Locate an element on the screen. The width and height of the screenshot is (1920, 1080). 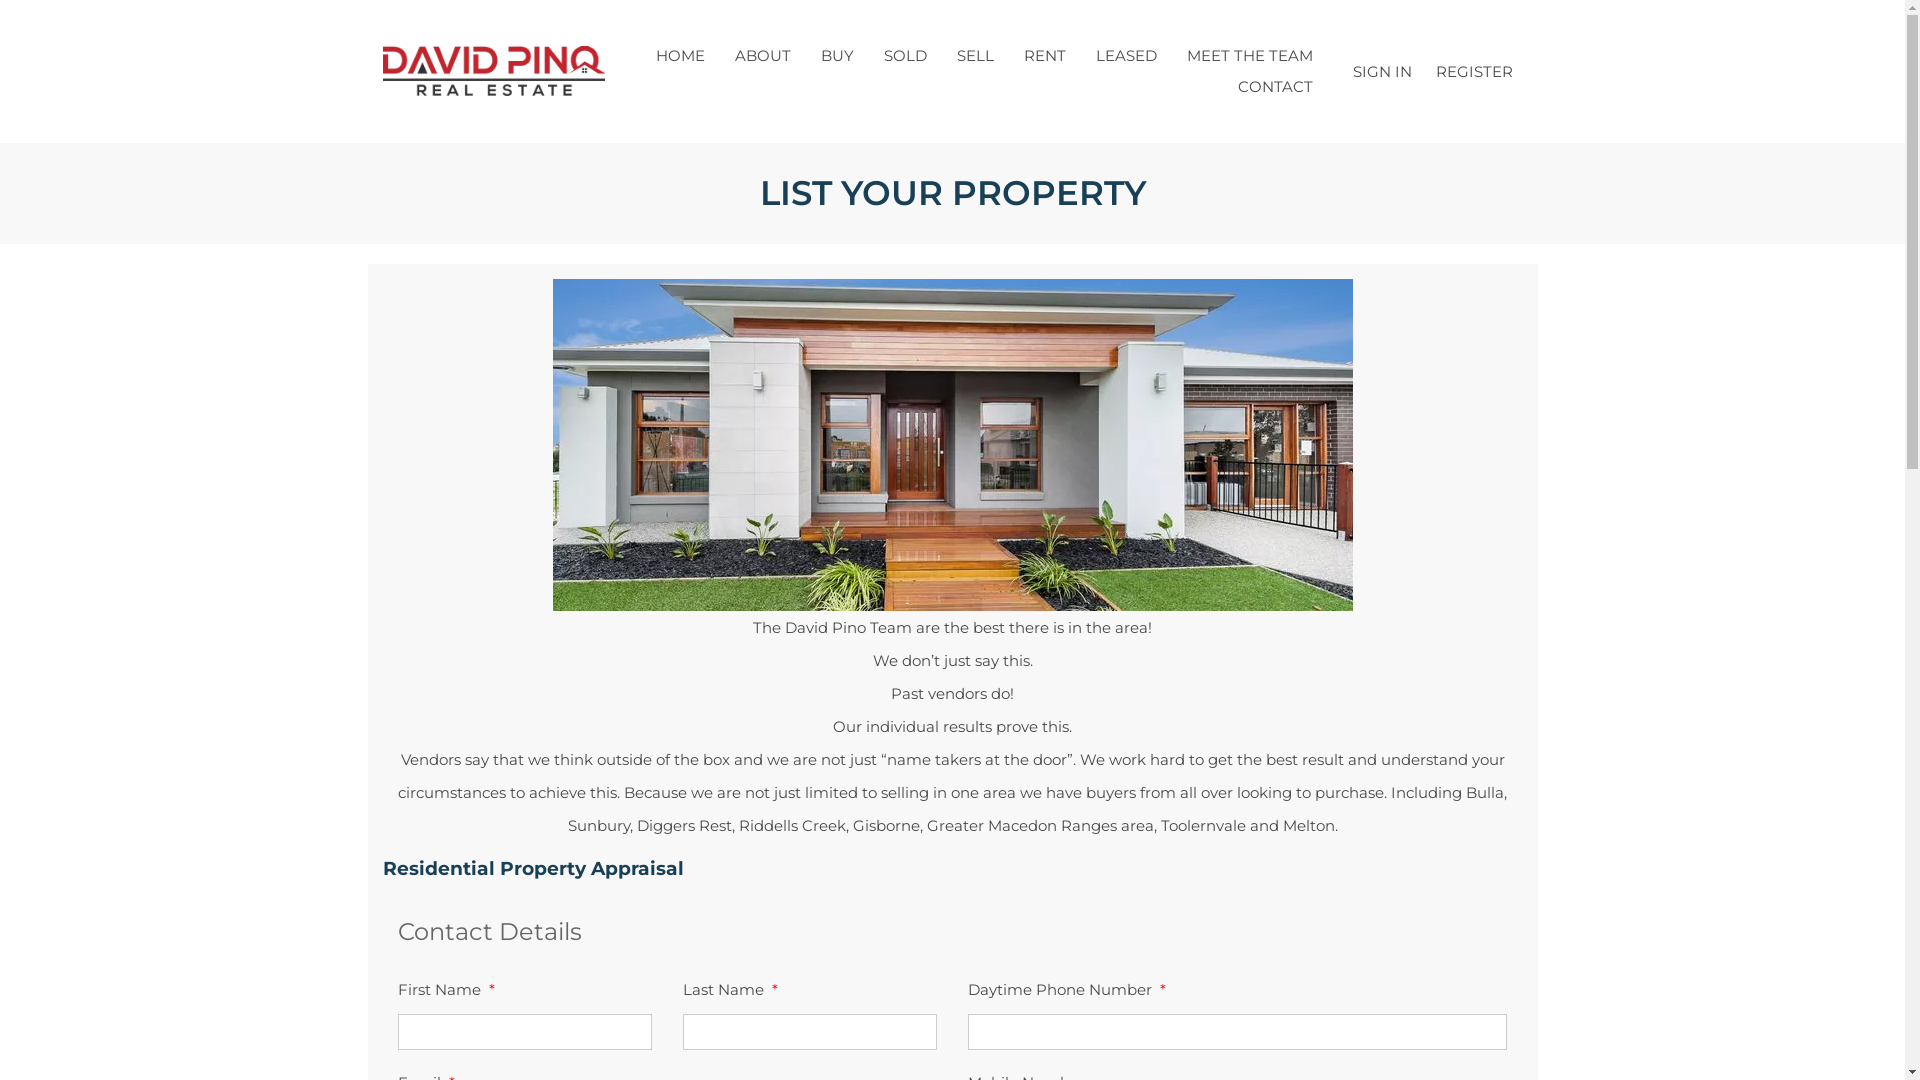
SIGN IN is located at coordinates (1382, 72).